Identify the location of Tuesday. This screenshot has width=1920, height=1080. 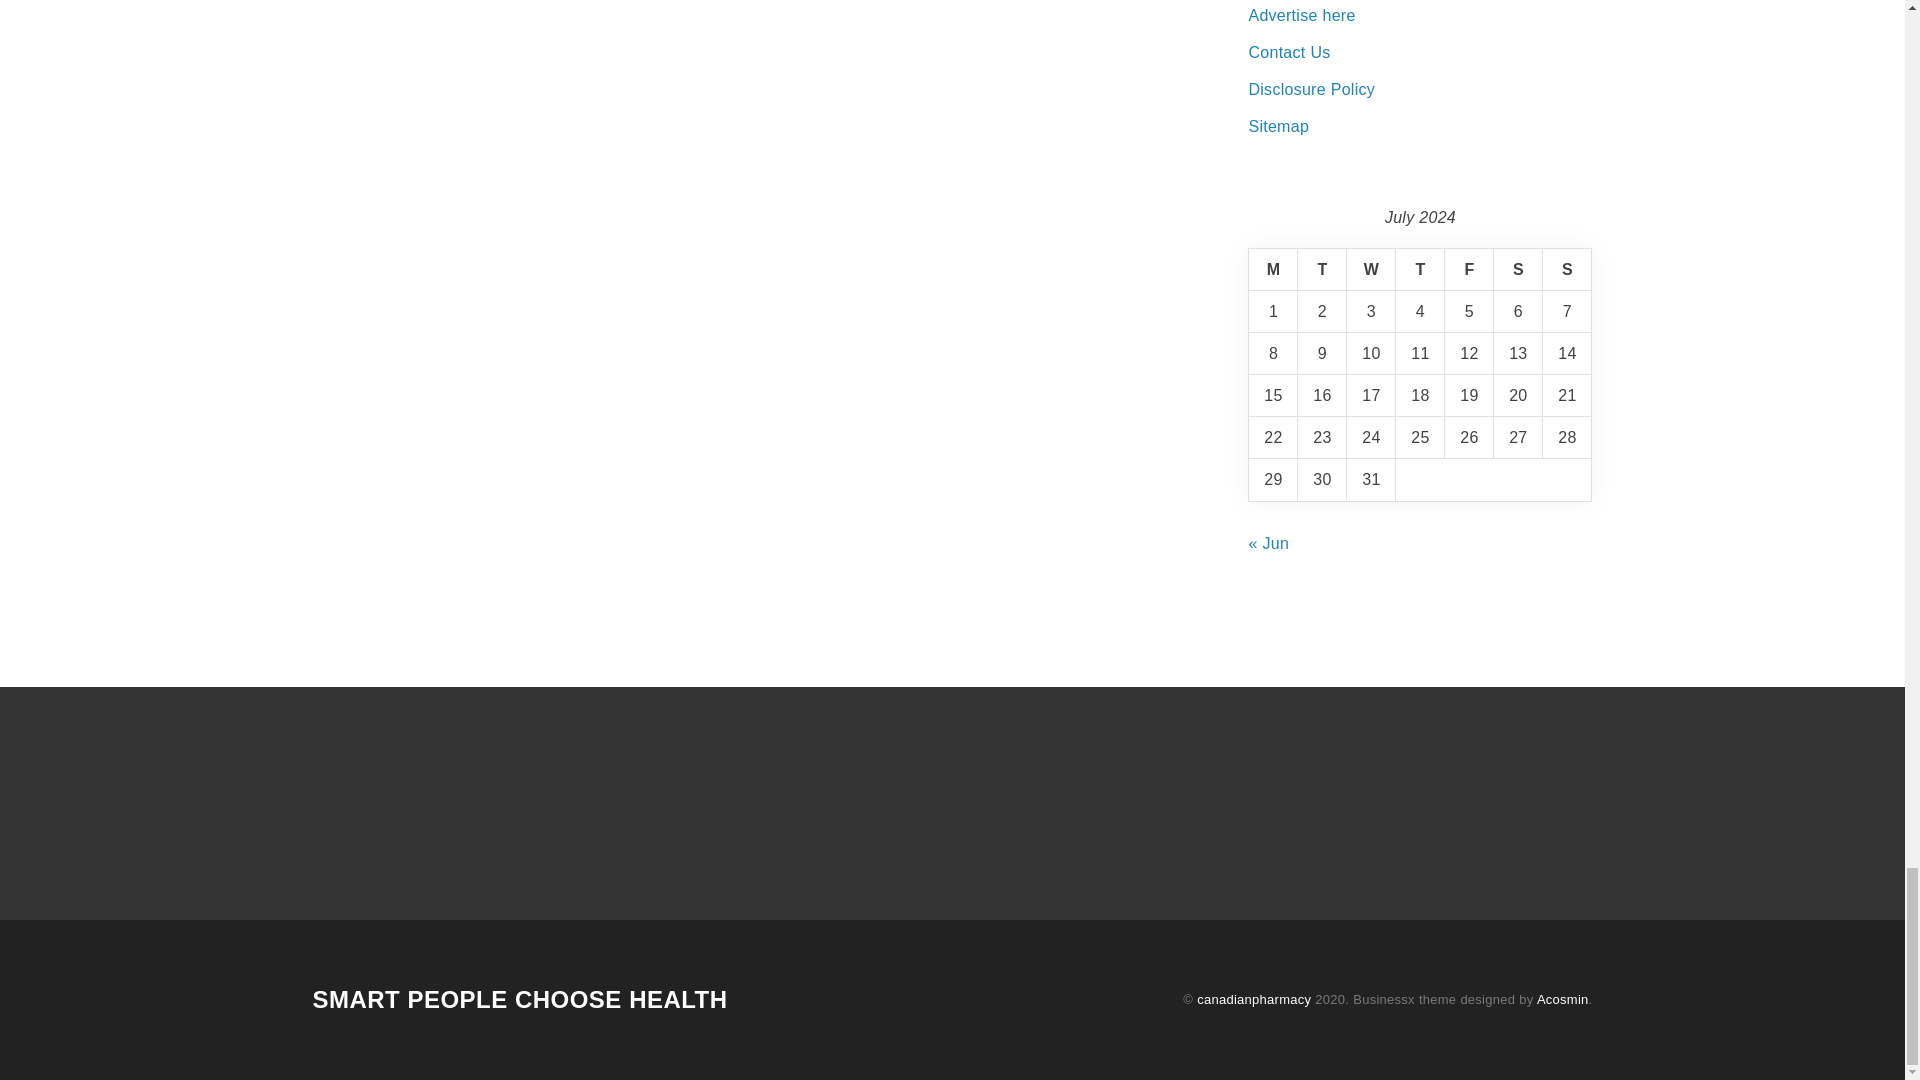
(1322, 270).